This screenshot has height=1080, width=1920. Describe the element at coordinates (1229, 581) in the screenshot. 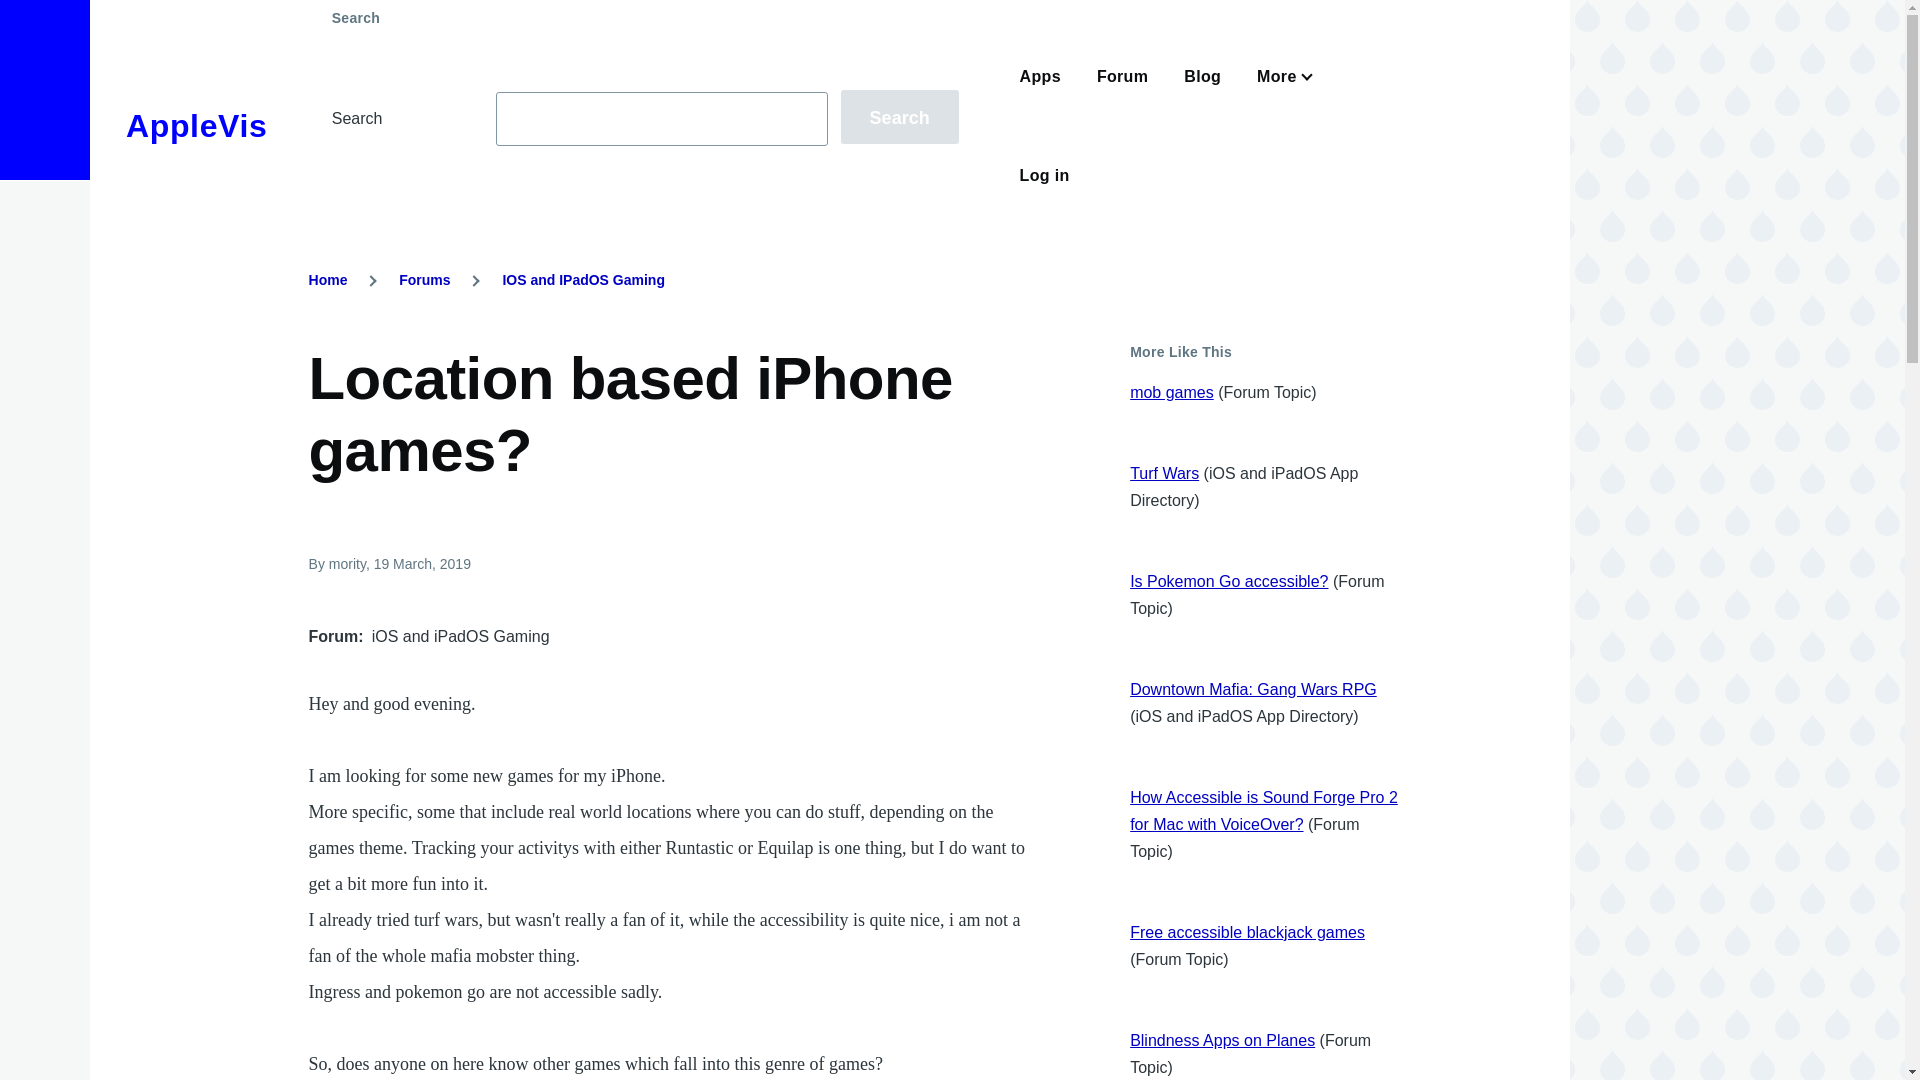

I see `Is Pokemon Go accessible?` at that location.